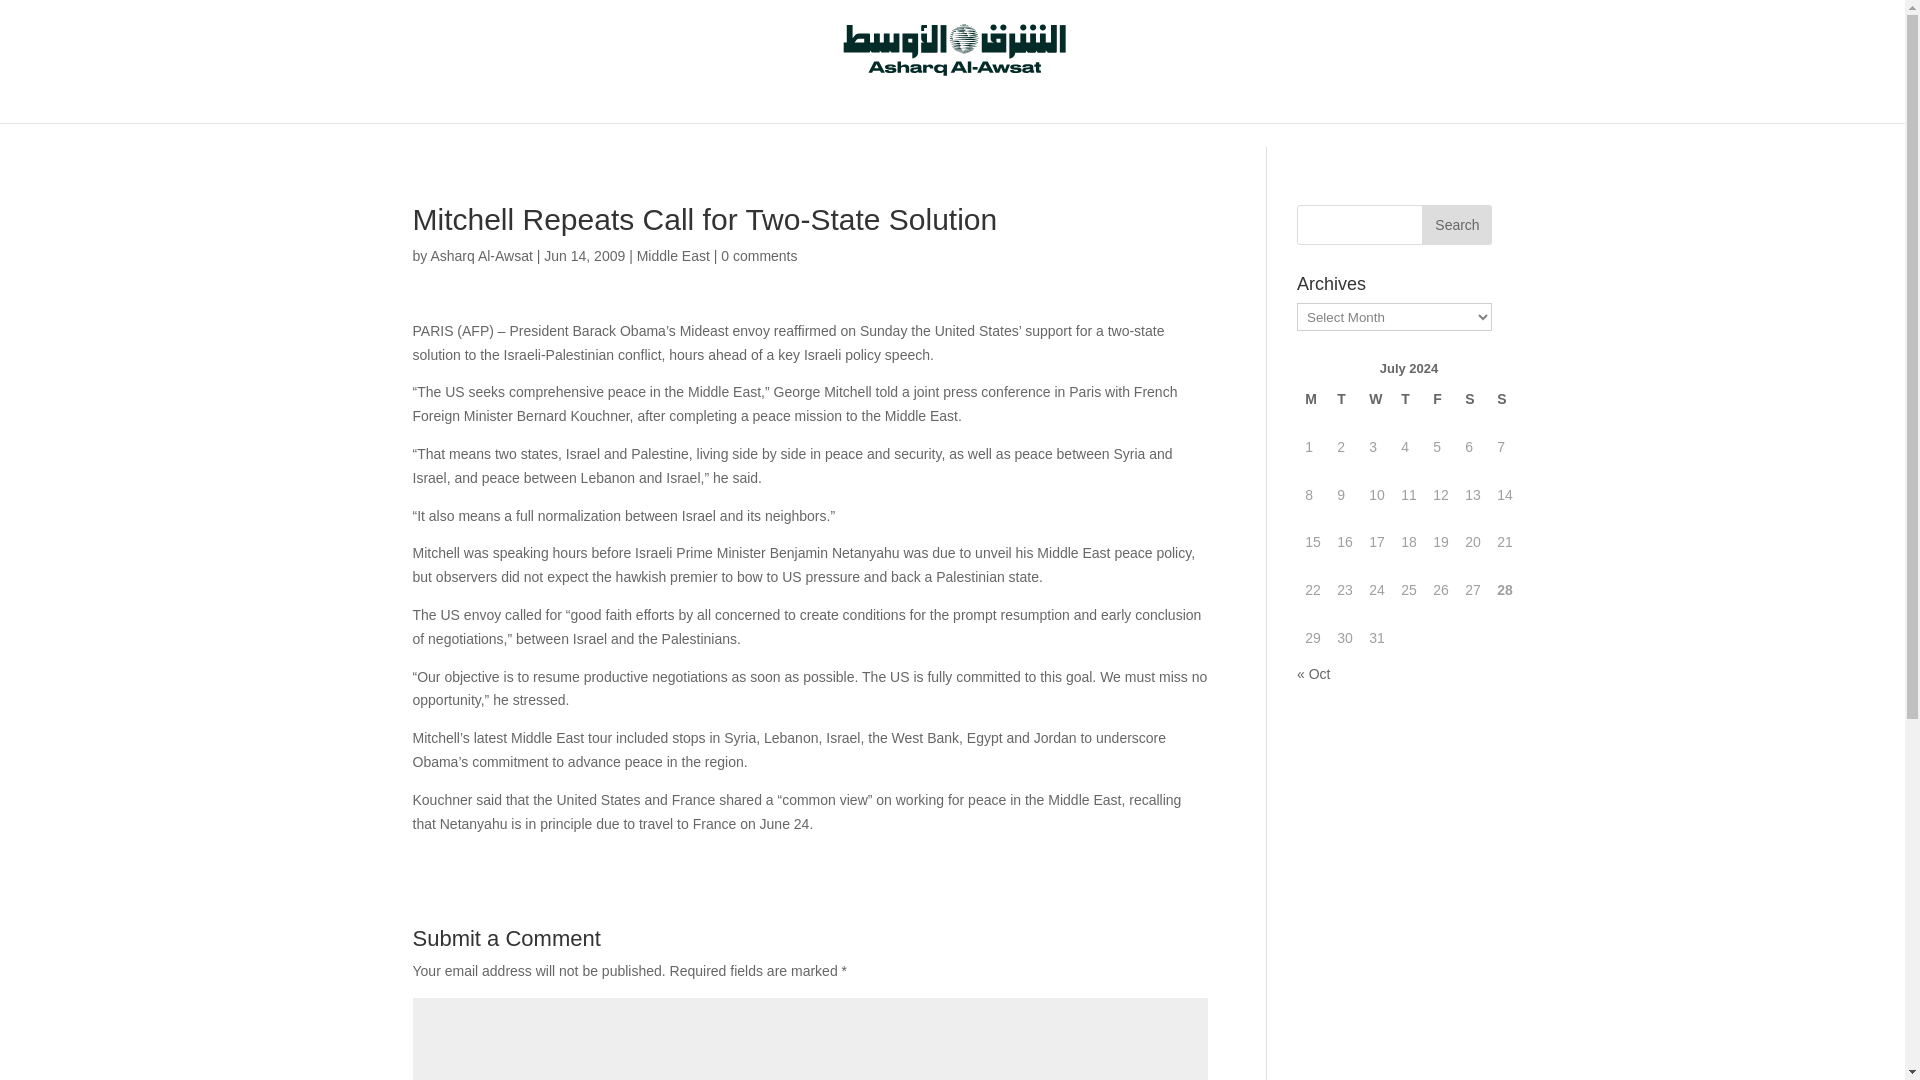 This screenshot has height=1080, width=1920. Describe the element at coordinates (1504, 400) in the screenshot. I see `Sunday` at that location.